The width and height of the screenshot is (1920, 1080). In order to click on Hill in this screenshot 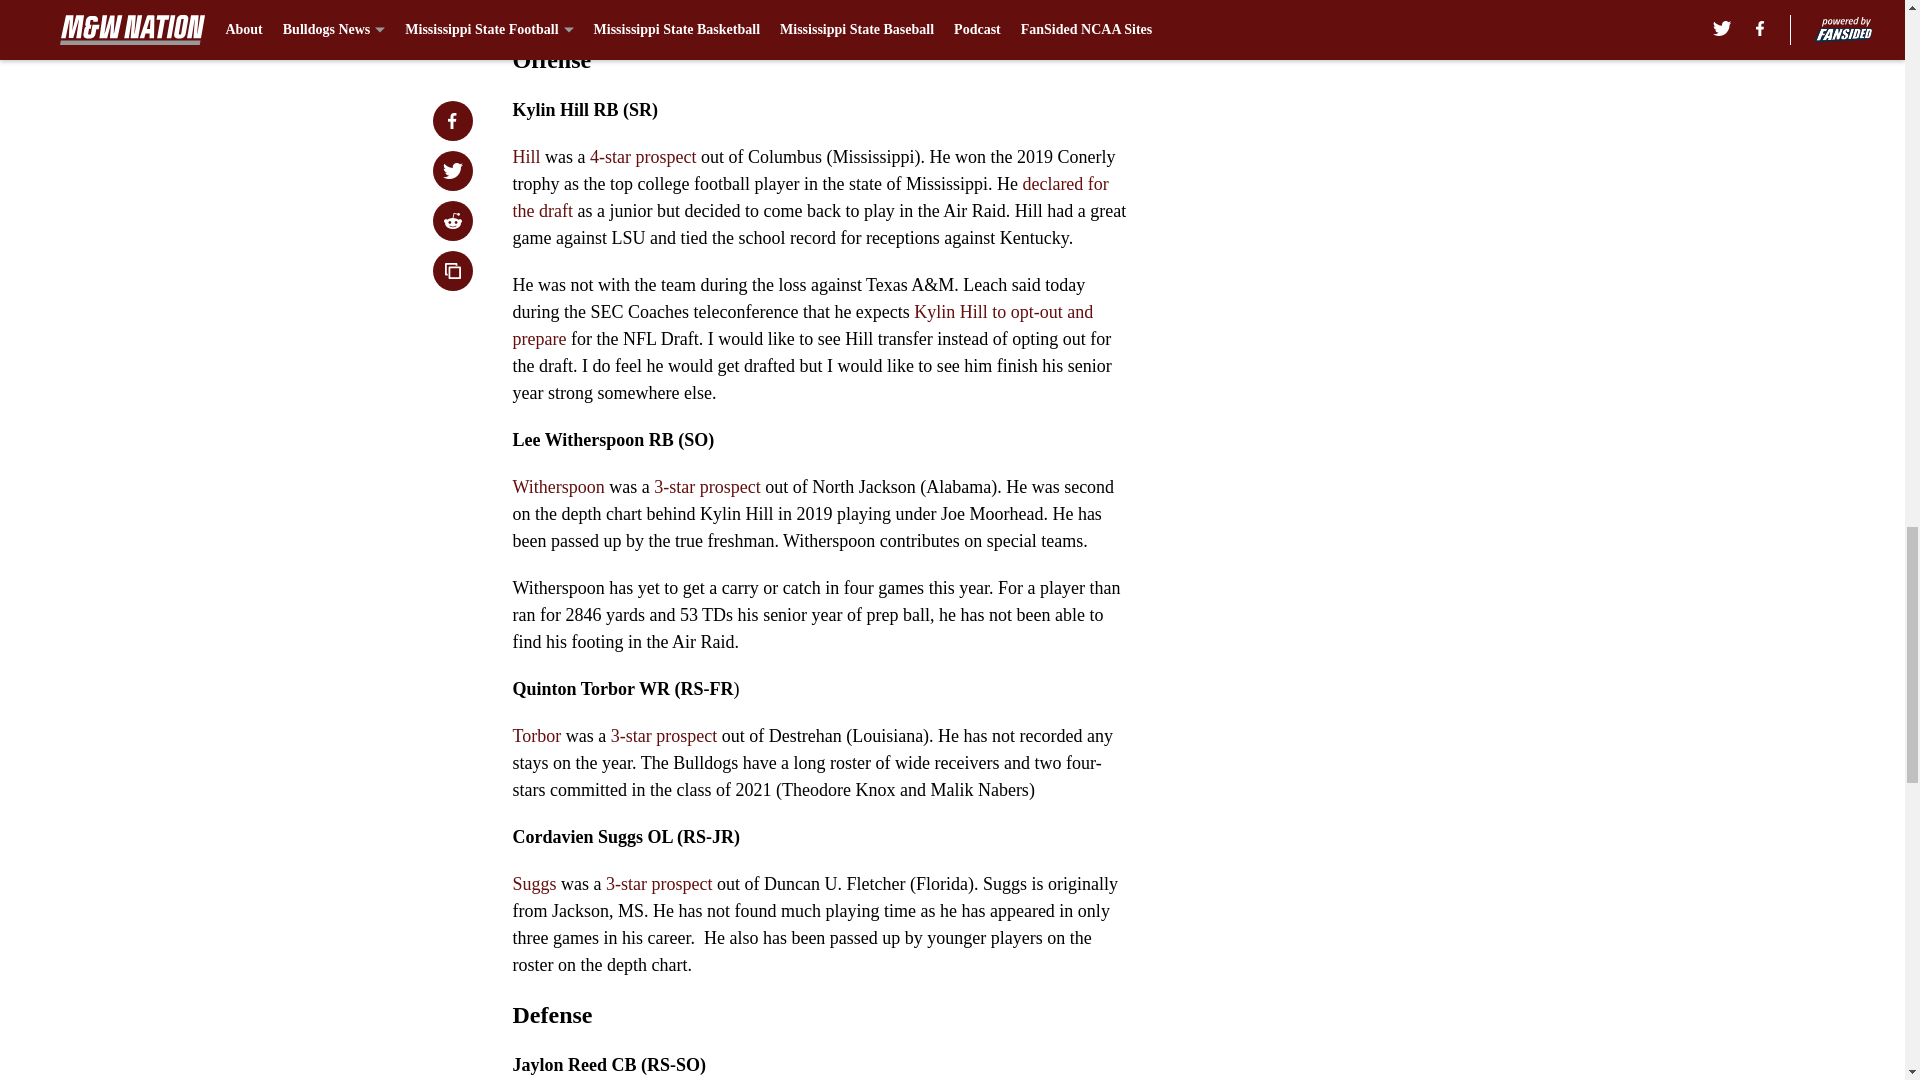, I will do `click(526, 156)`.